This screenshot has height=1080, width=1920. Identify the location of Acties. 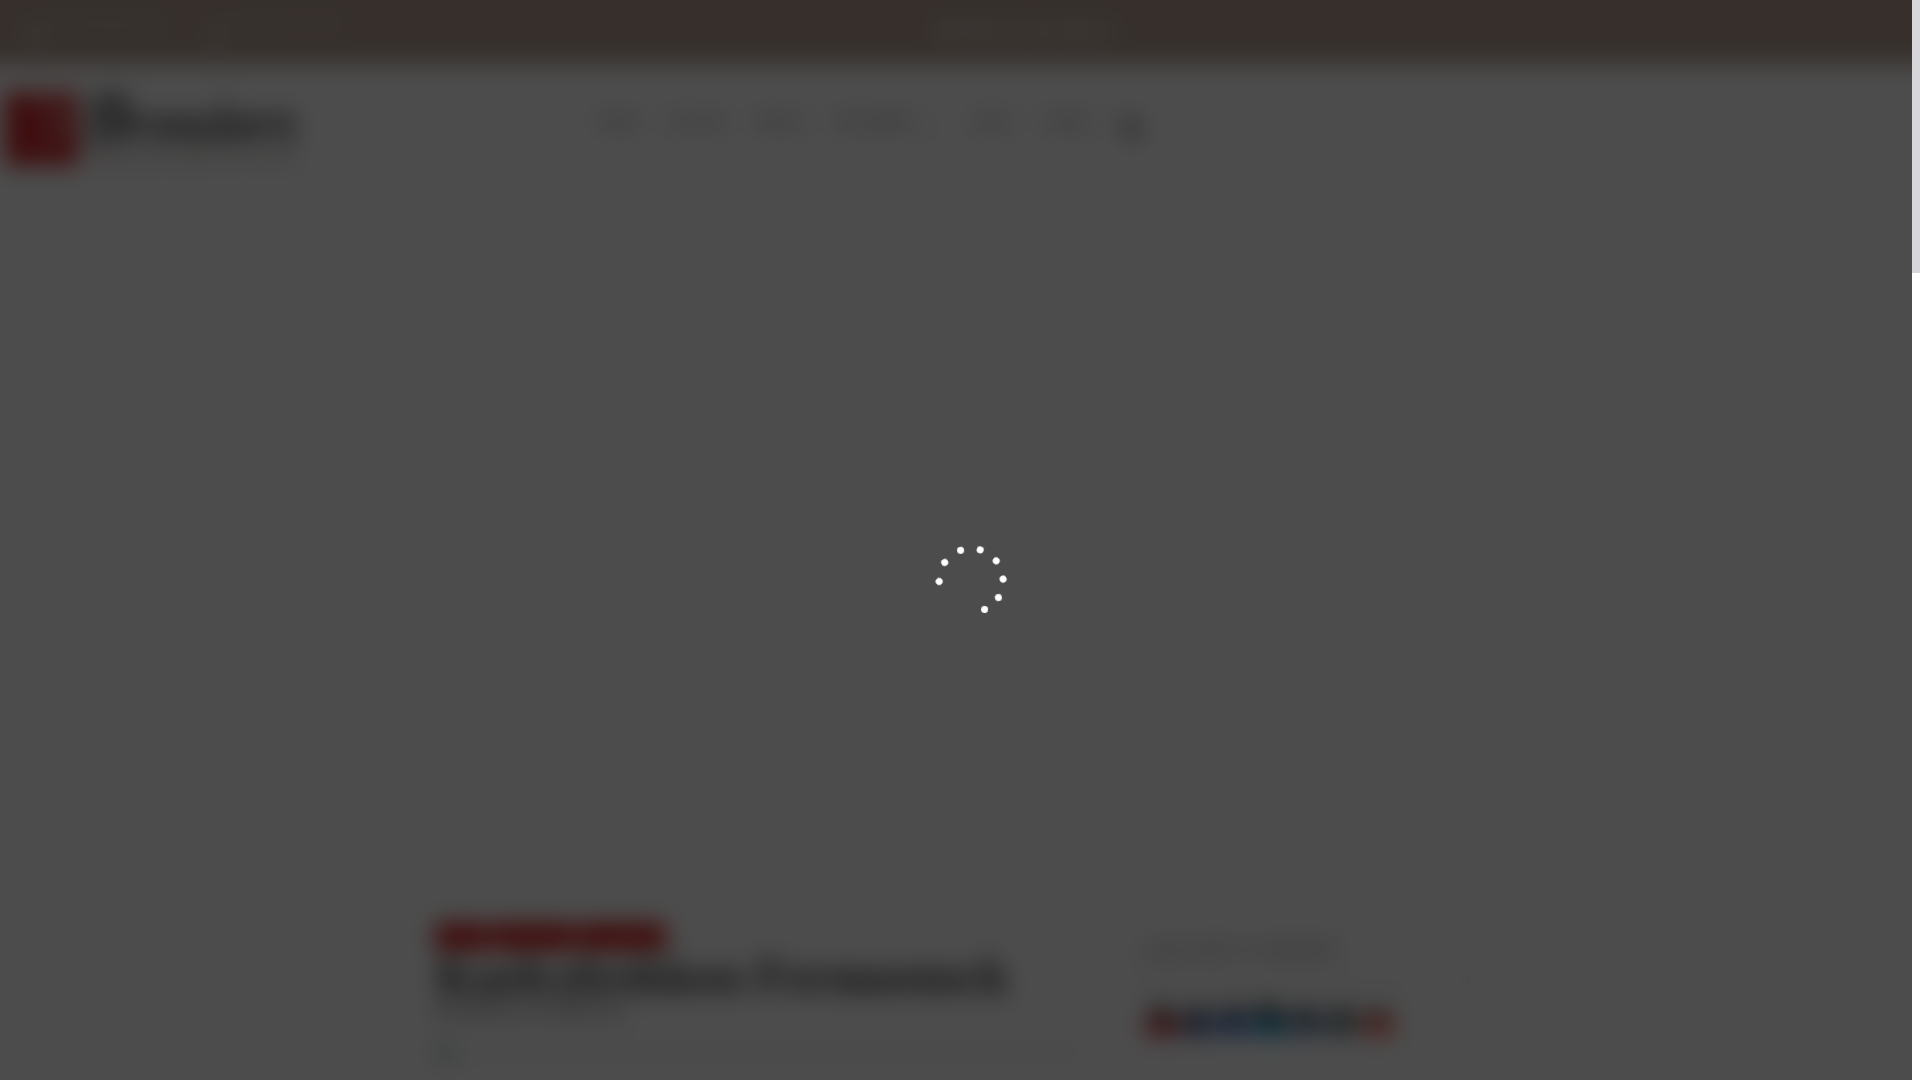
(992, 121).